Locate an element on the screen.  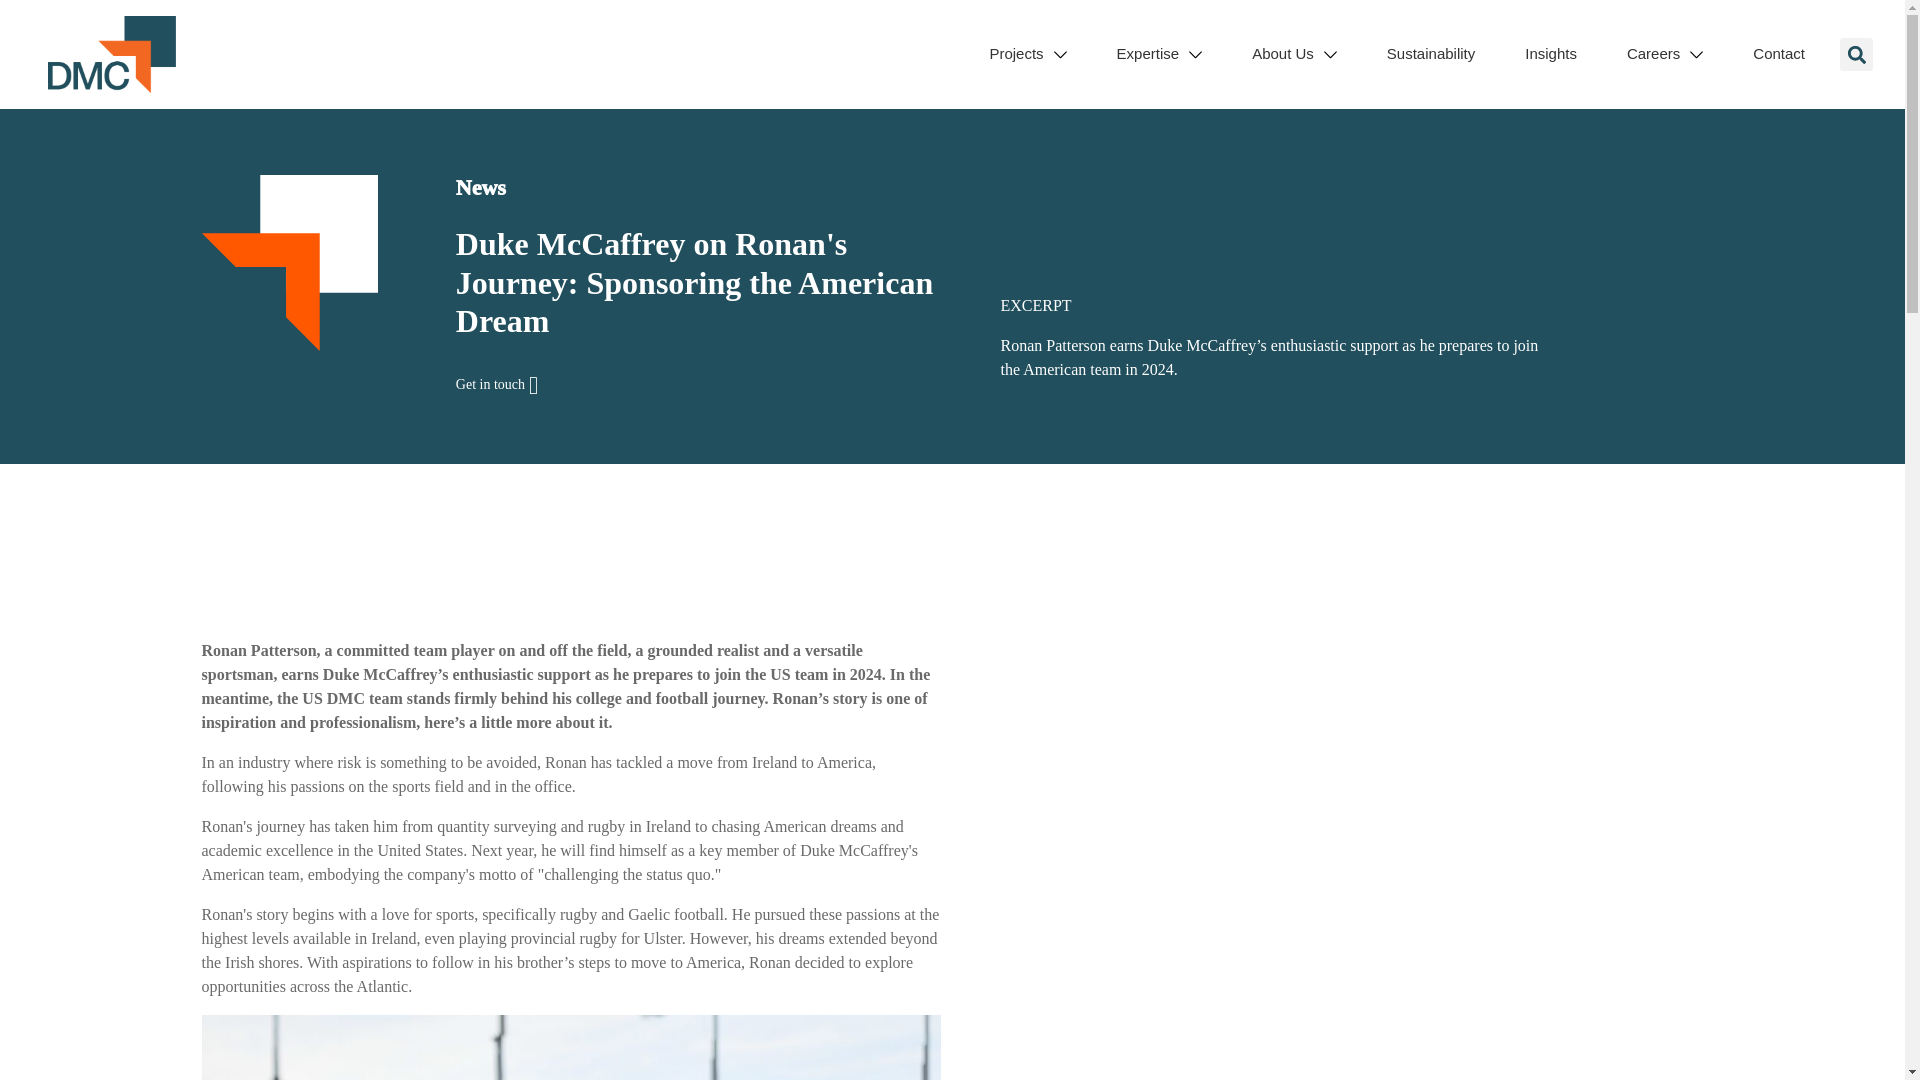
About Us is located at coordinates (1294, 55).